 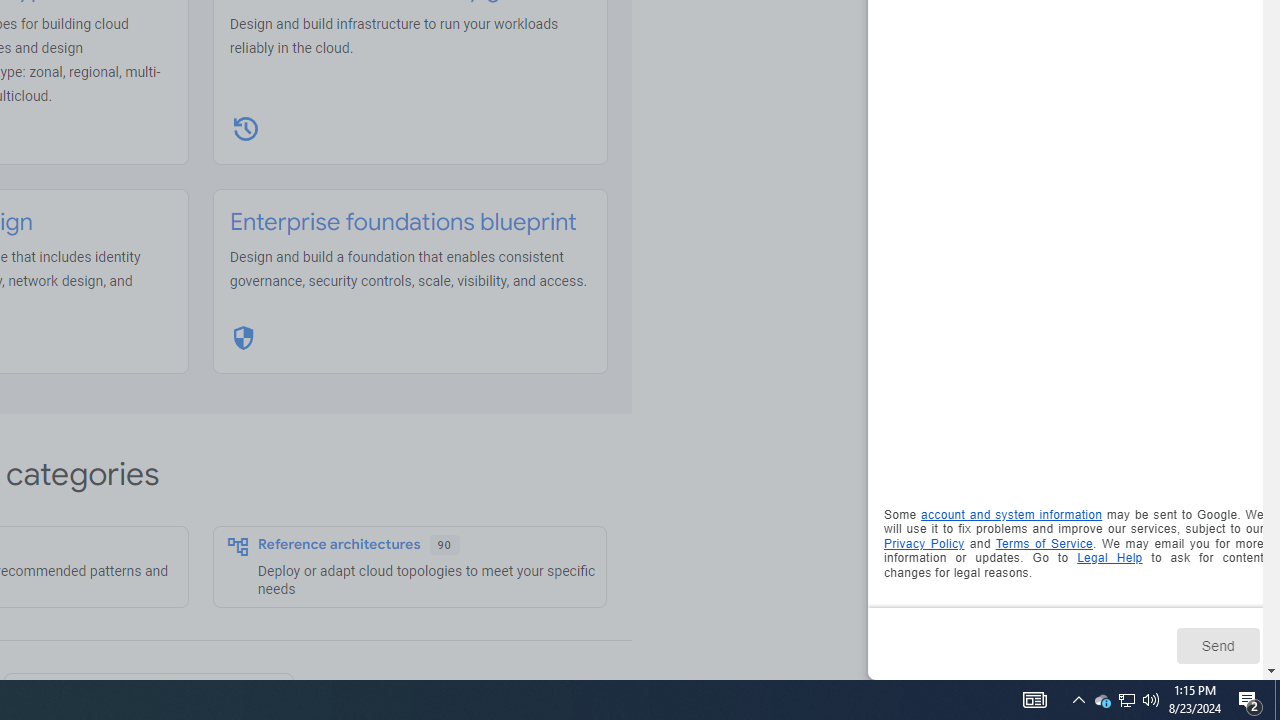 What do you see at coordinates (1218, 645) in the screenshot?
I see `Send` at bounding box center [1218, 645].